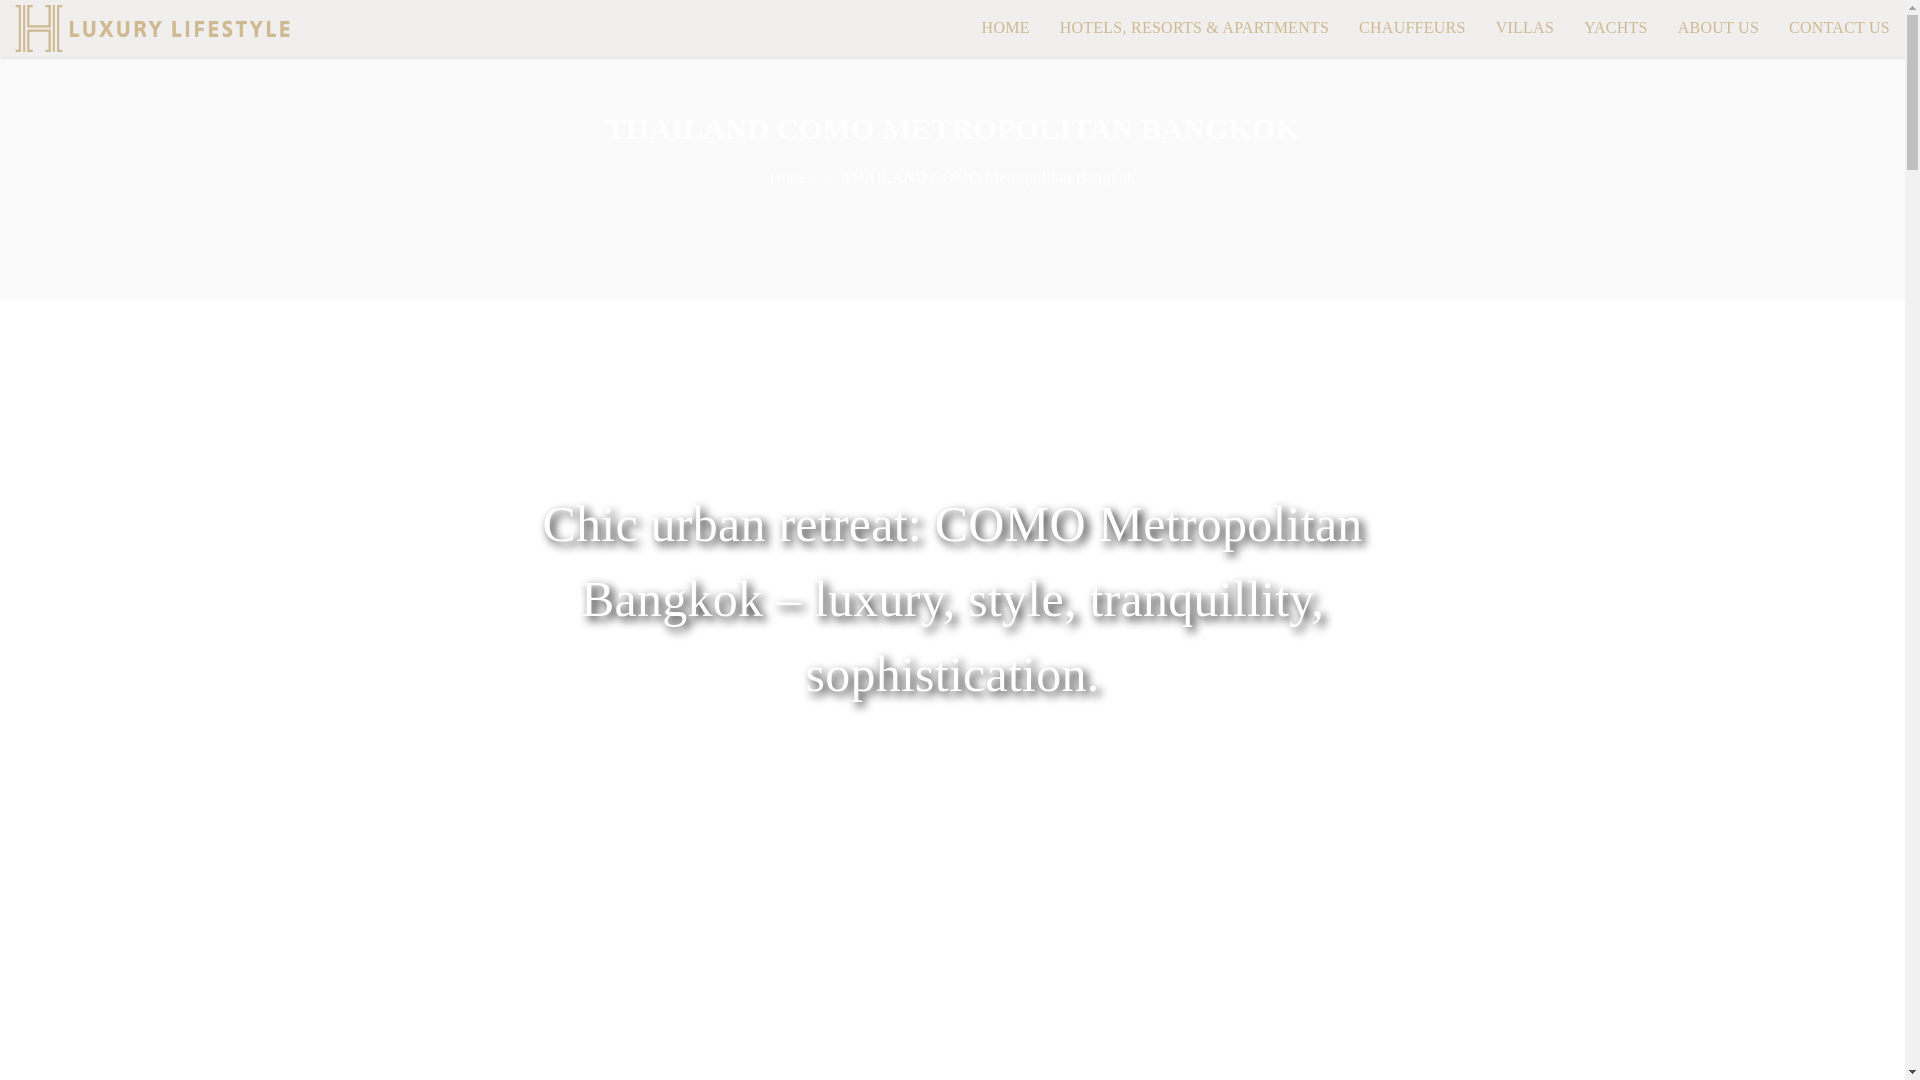  I want to click on Home, so click(790, 178).